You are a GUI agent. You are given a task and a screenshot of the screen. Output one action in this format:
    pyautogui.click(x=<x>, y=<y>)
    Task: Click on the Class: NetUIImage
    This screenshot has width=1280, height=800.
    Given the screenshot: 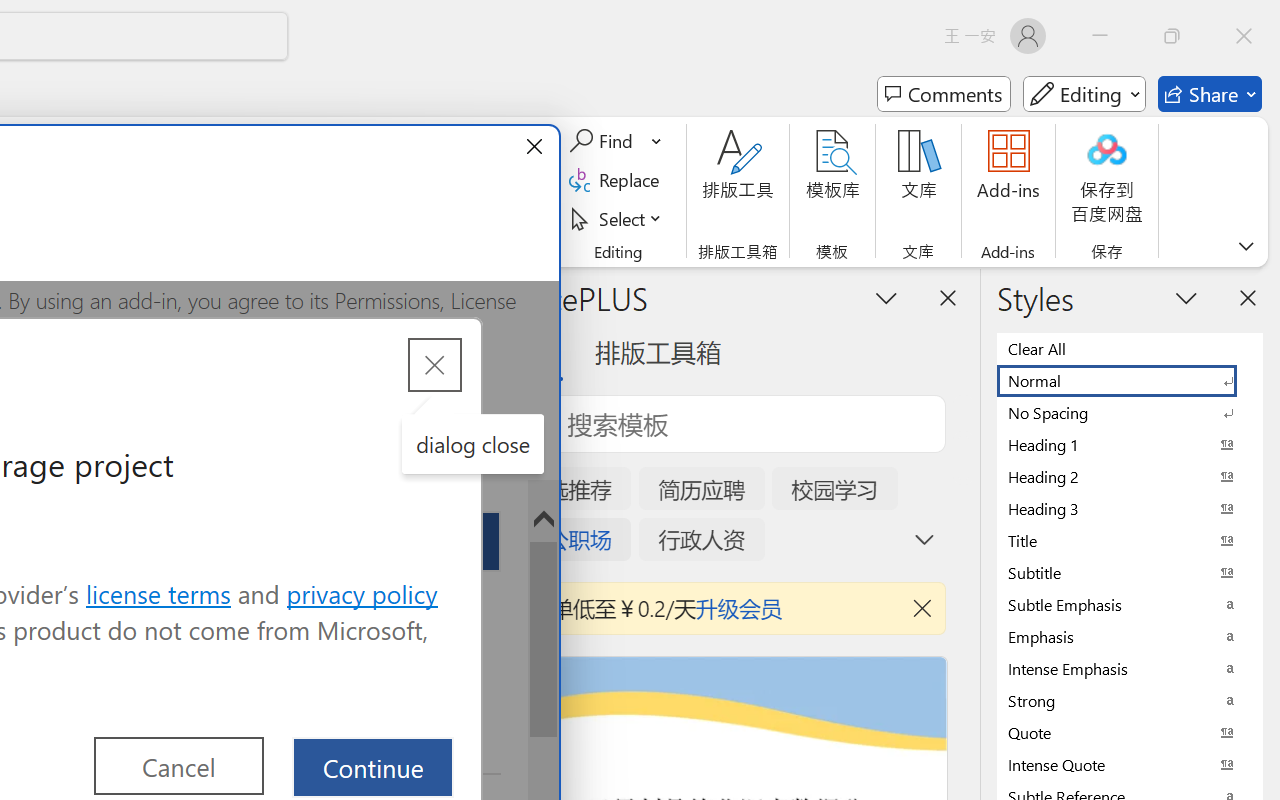 What is the action you would take?
    pyautogui.click(x=1116, y=764)
    